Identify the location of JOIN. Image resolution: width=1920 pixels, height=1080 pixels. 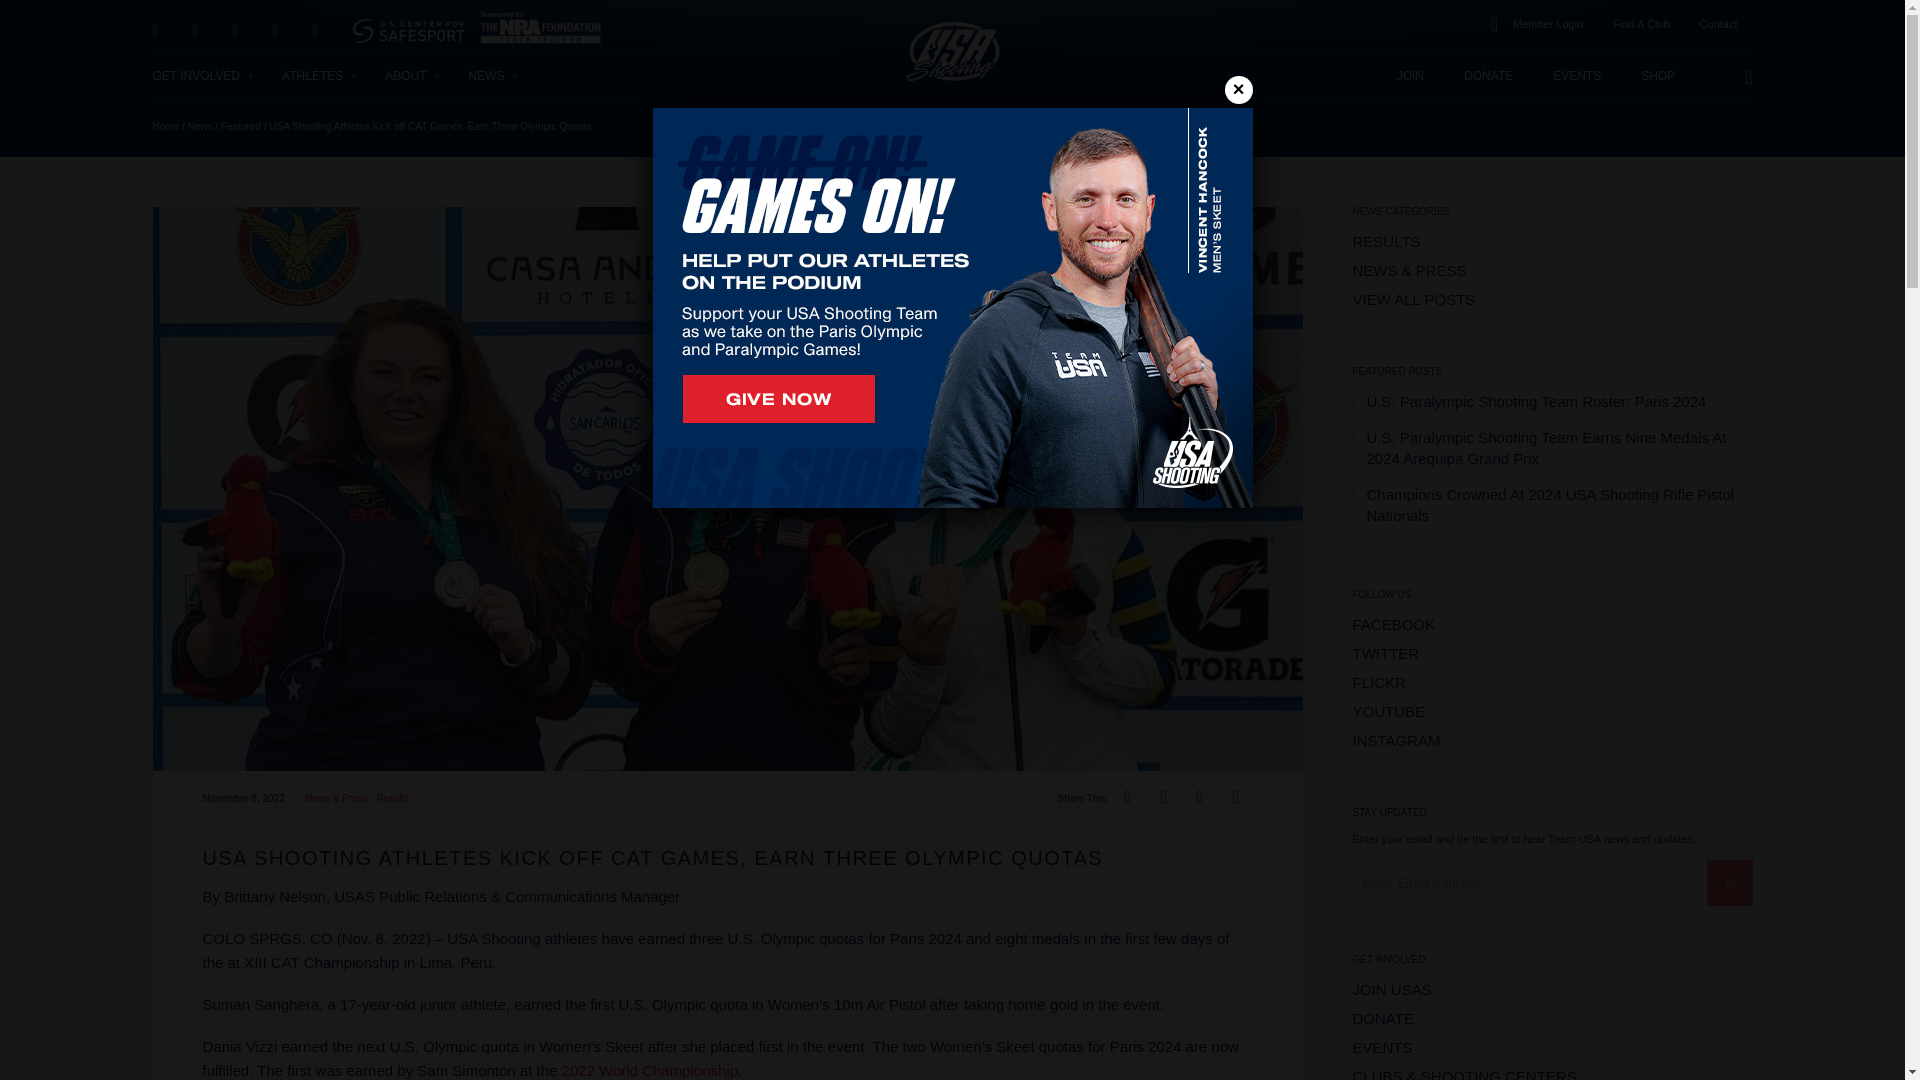
(1410, 76).